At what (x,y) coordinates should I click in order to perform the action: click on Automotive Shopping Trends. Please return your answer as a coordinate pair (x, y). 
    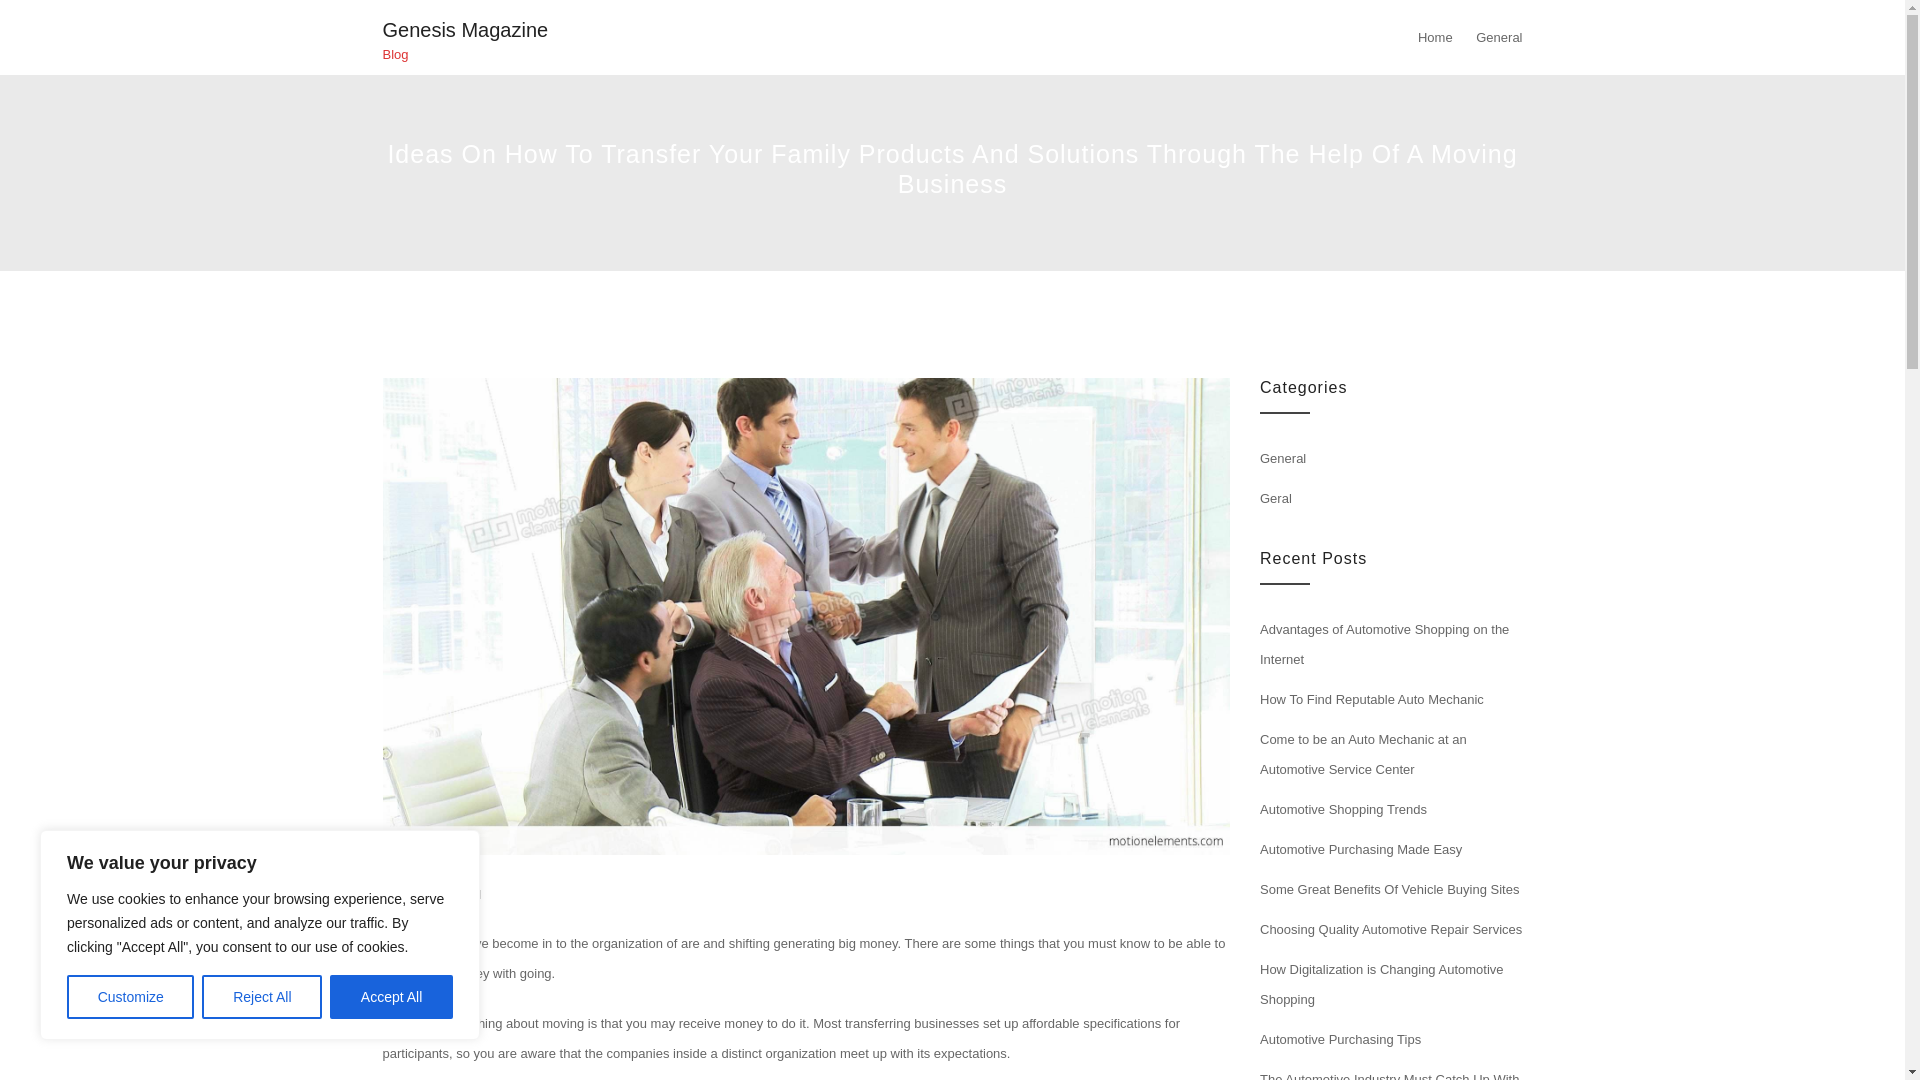
    Looking at the image, I should click on (1342, 809).